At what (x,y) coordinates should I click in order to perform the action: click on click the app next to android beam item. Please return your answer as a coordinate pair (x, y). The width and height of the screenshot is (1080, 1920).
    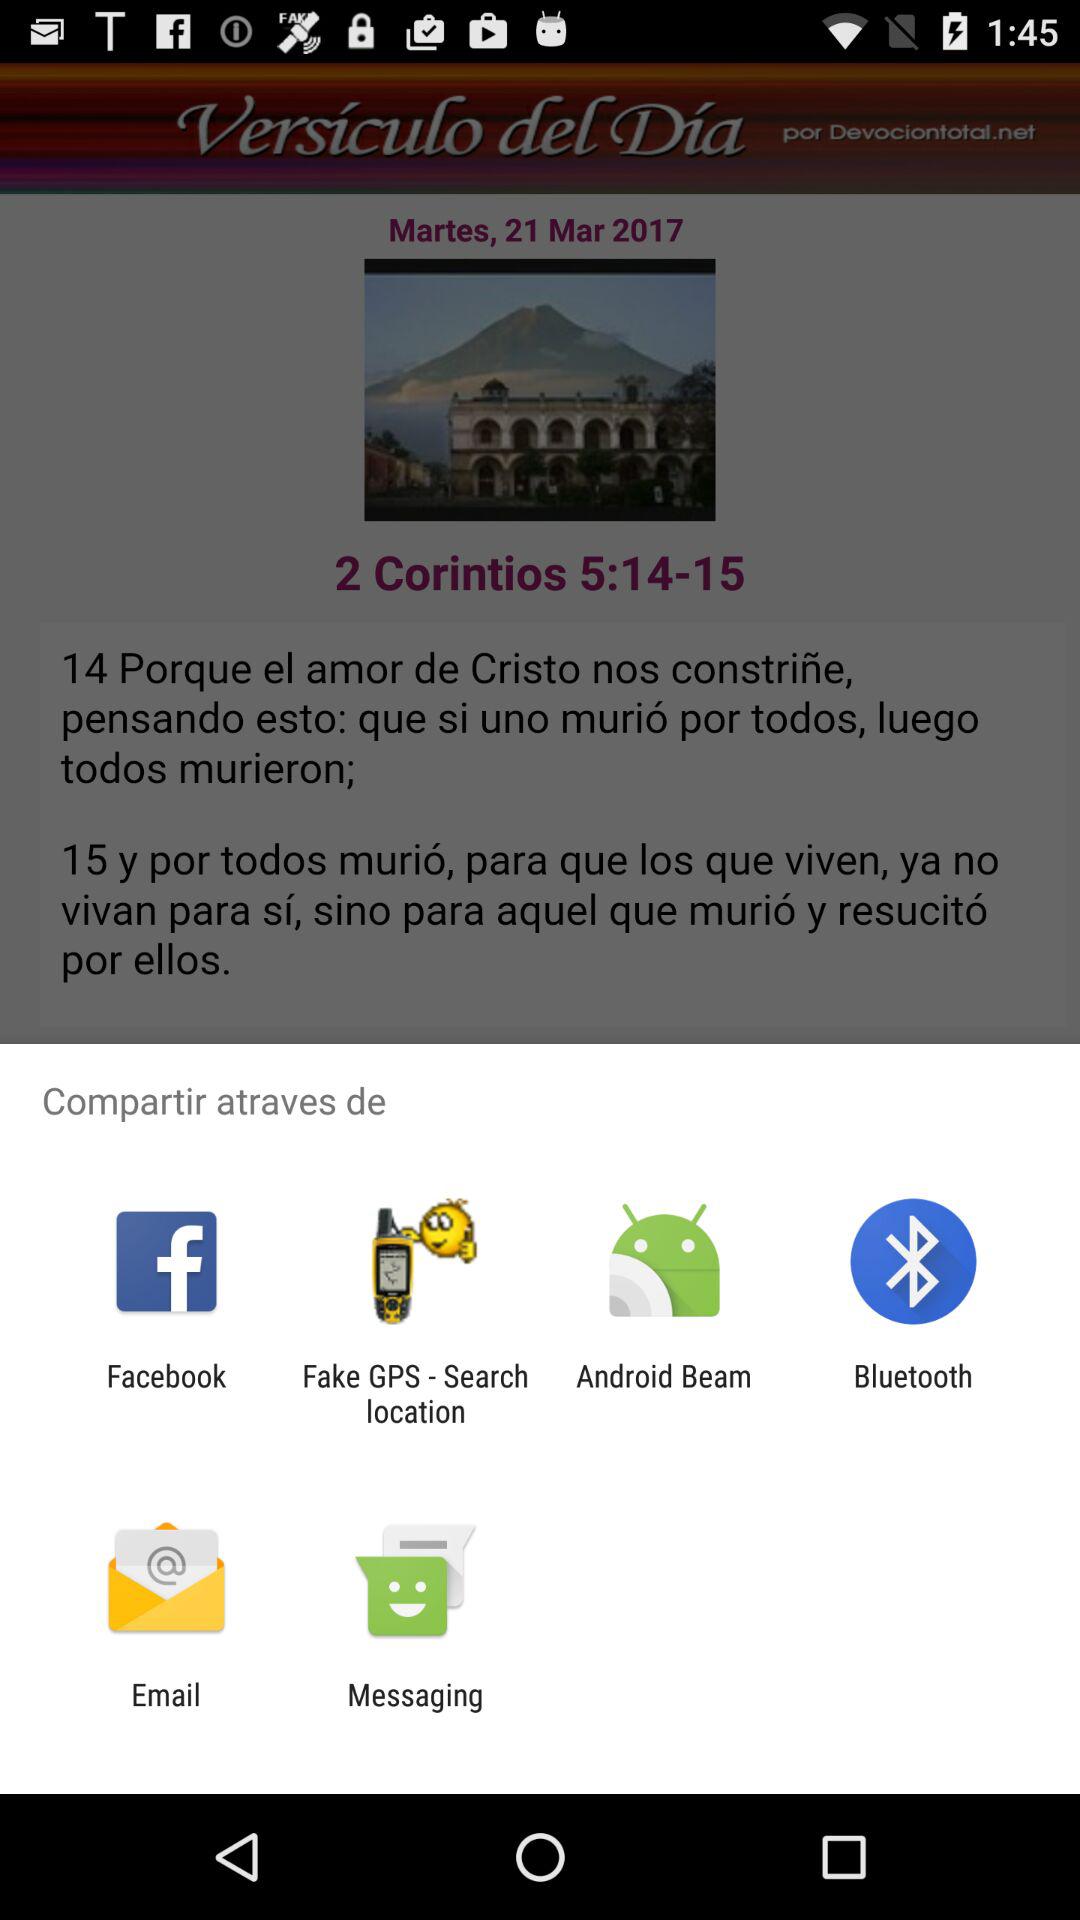
    Looking at the image, I should click on (912, 1393).